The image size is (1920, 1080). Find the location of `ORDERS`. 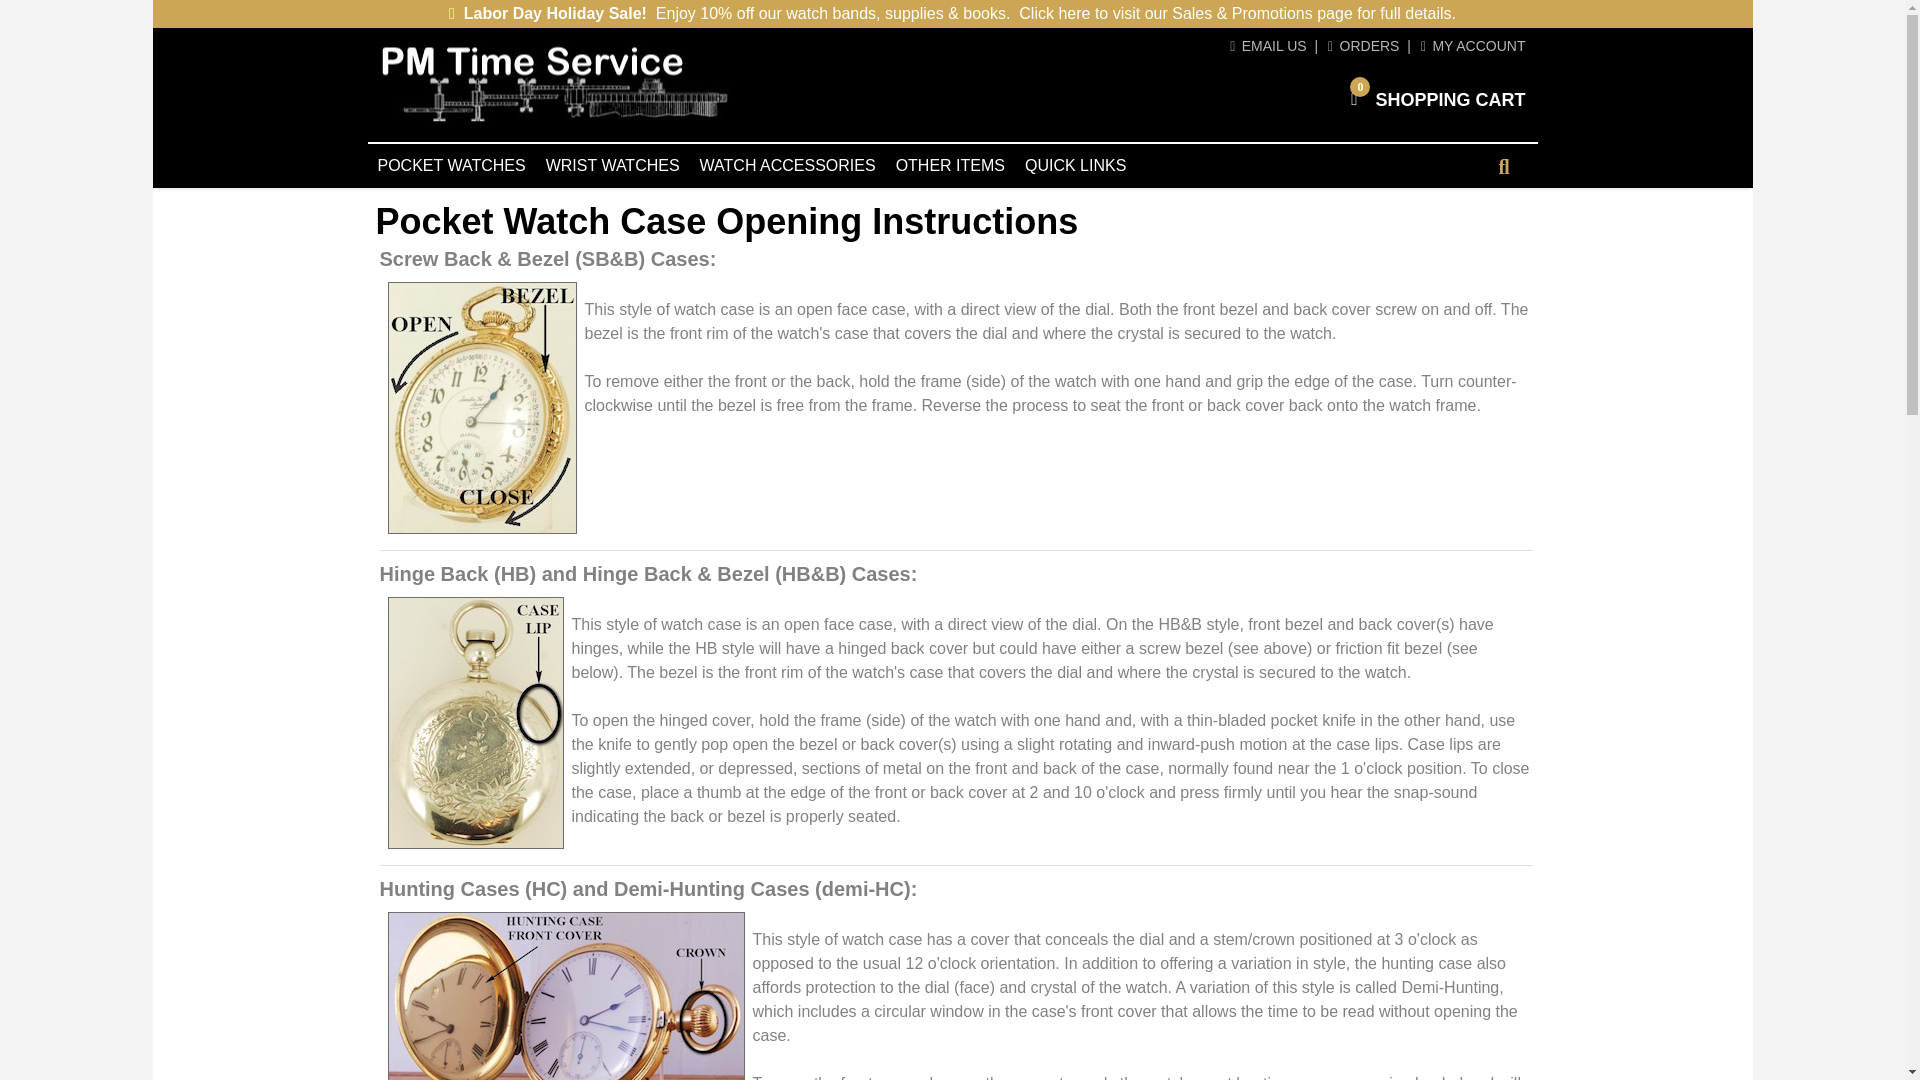

ORDERS is located at coordinates (566, 996).